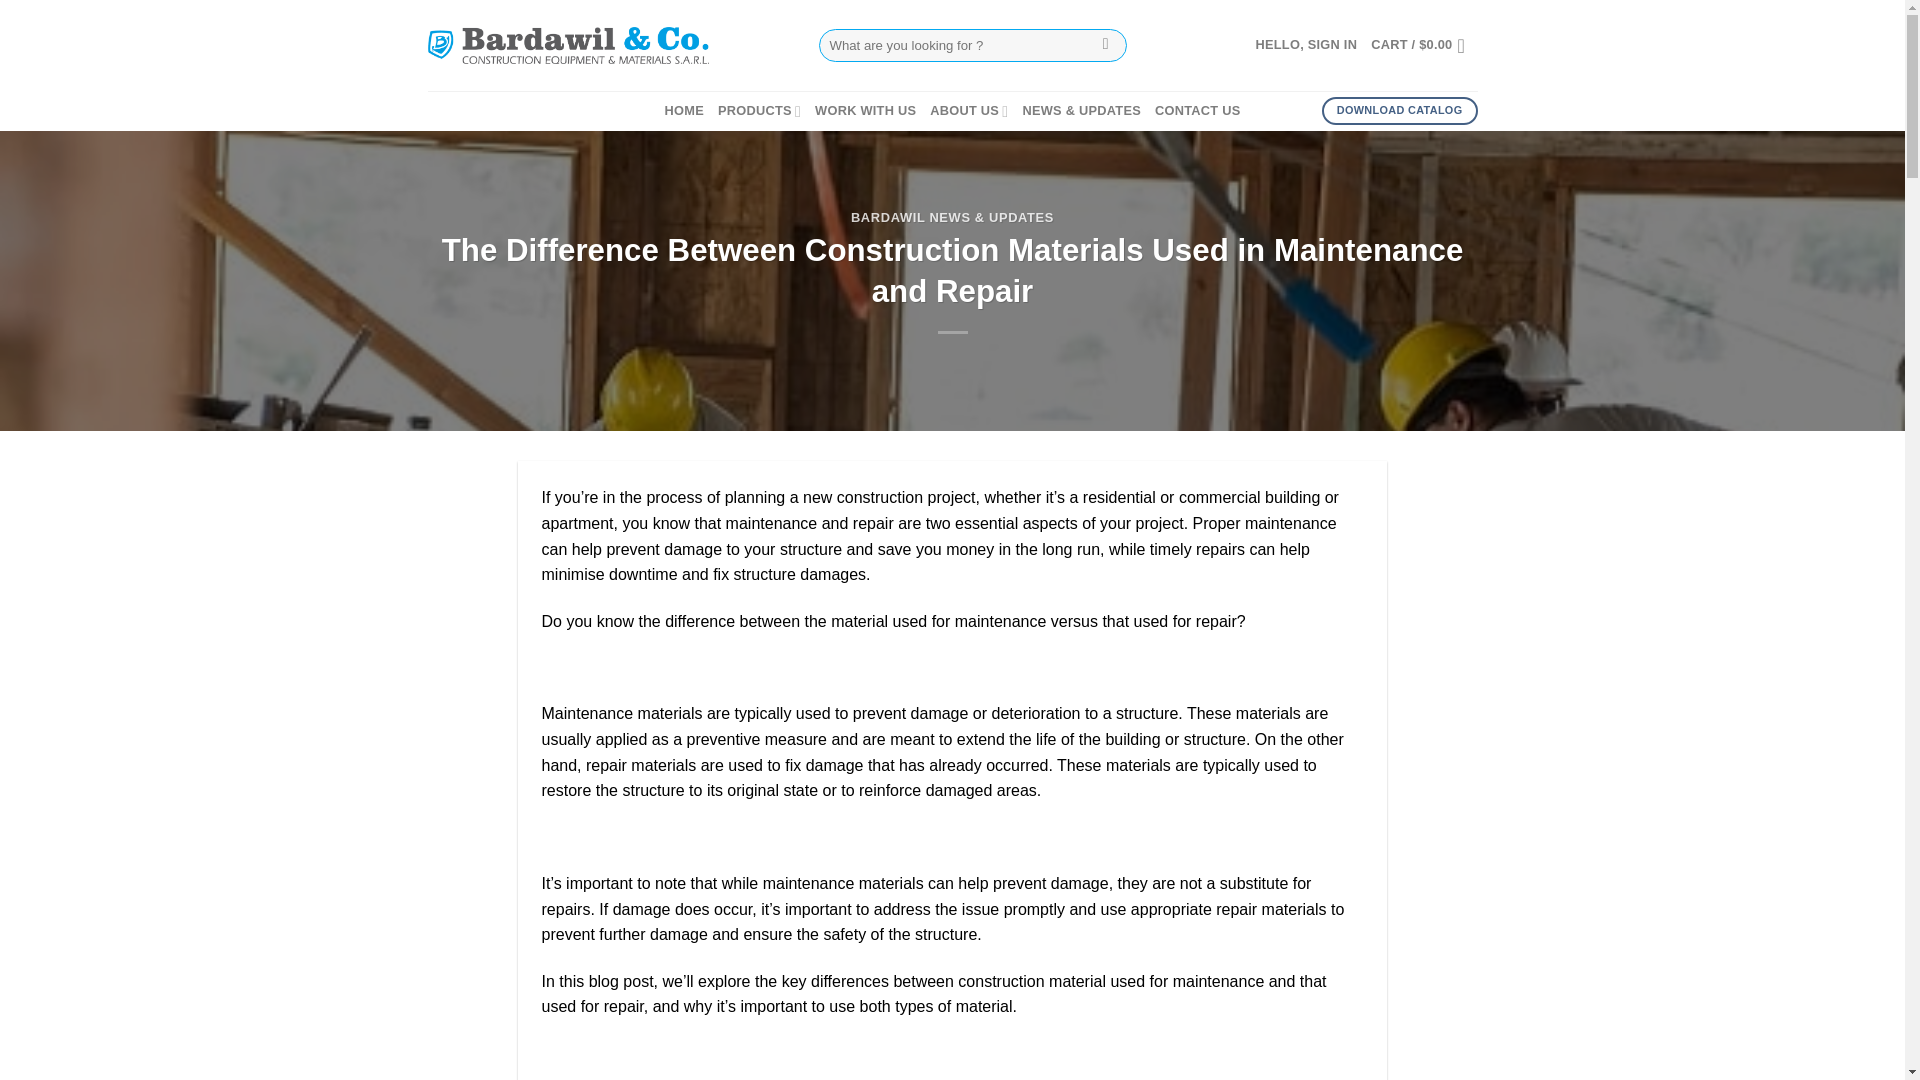  Describe the element at coordinates (684, 110) in the screenshot. I see `HOME` at that location.